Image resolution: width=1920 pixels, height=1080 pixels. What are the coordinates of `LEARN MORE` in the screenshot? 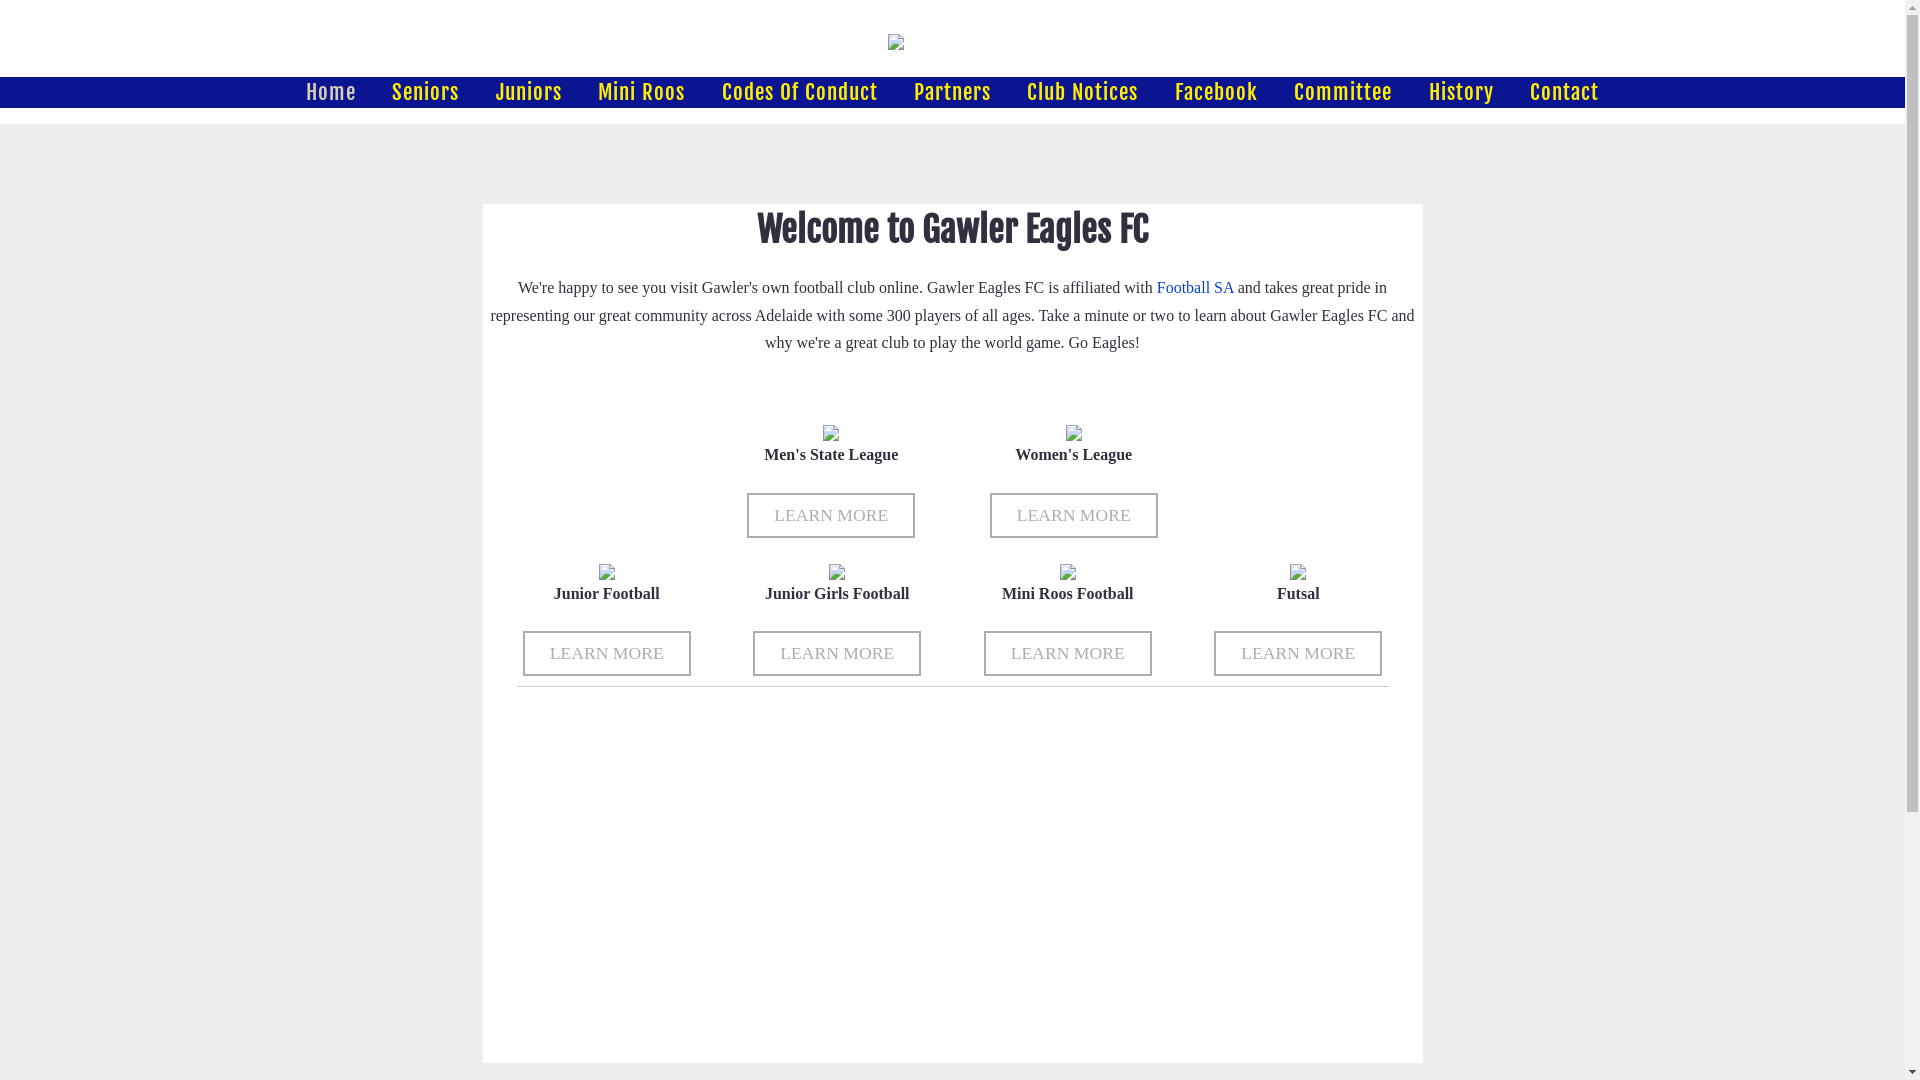 It's located at (1068, 654).